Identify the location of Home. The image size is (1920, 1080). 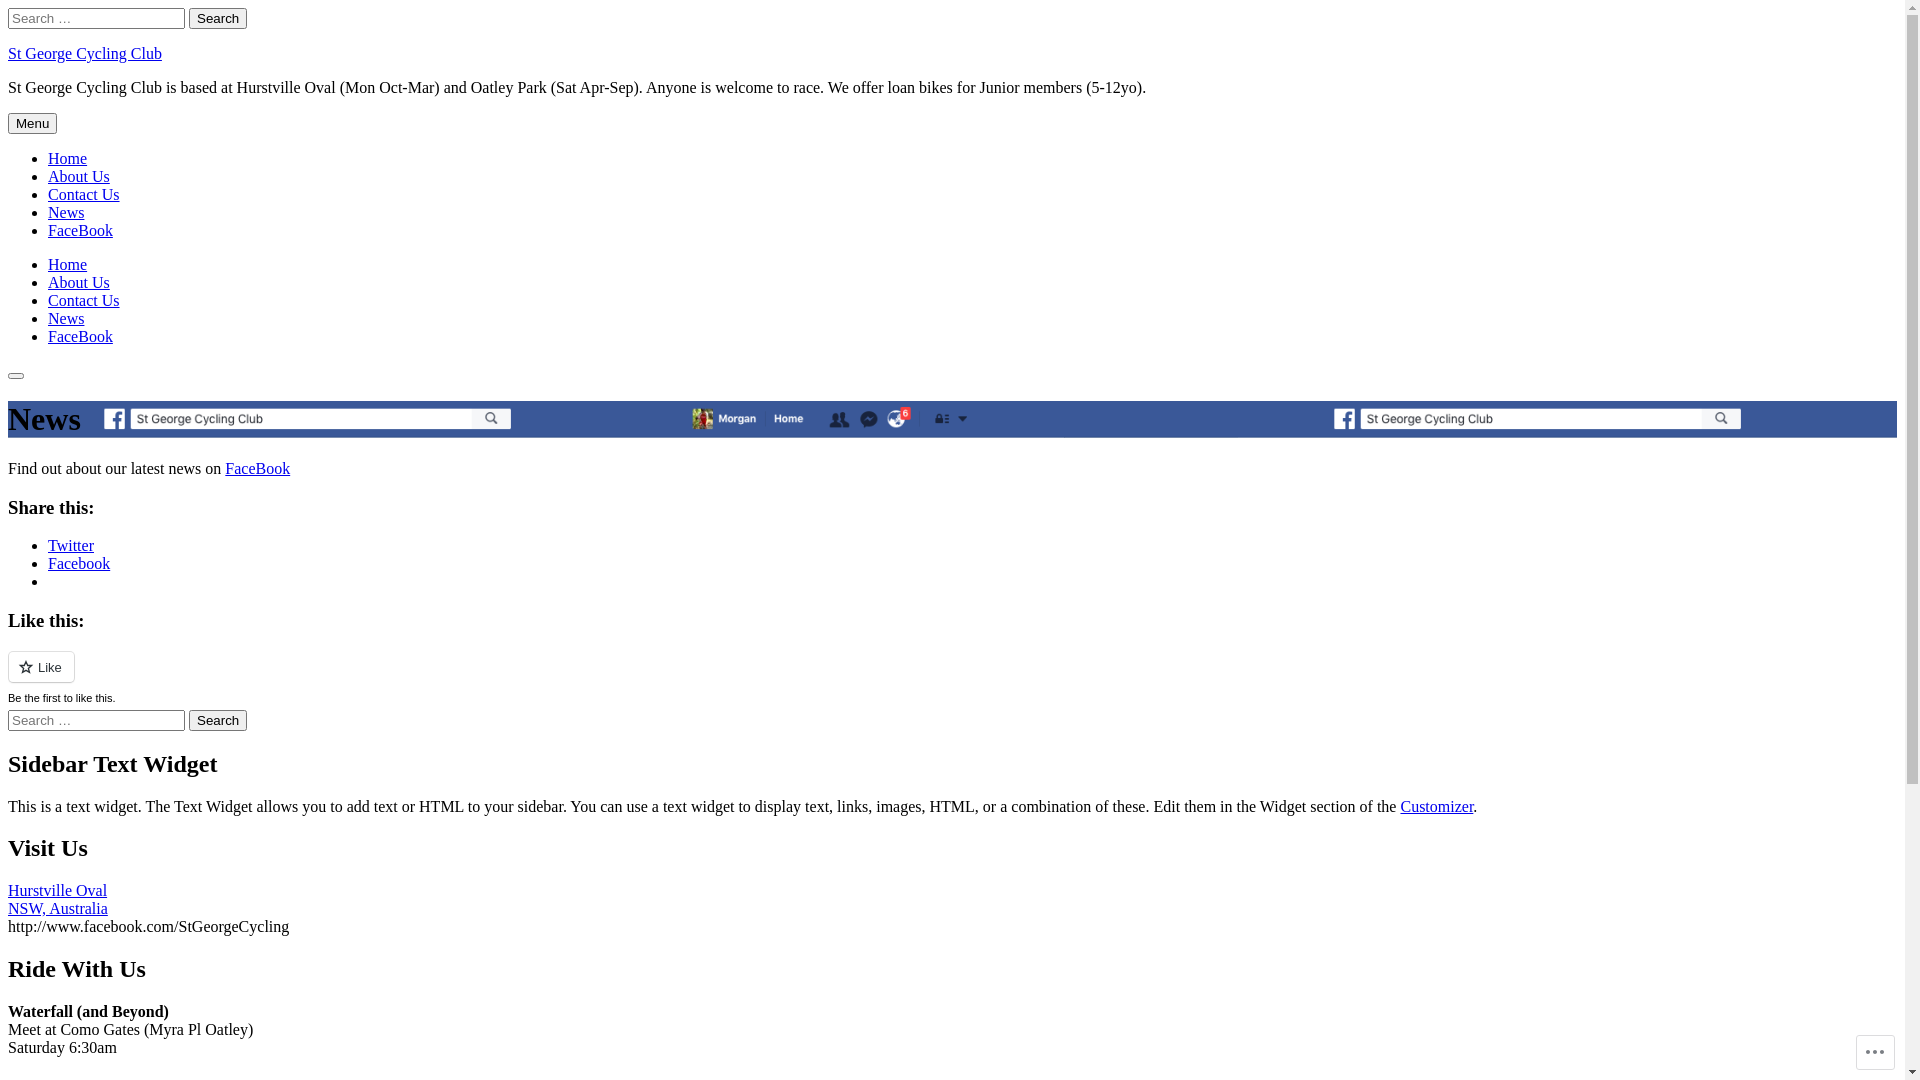
(68, 264).